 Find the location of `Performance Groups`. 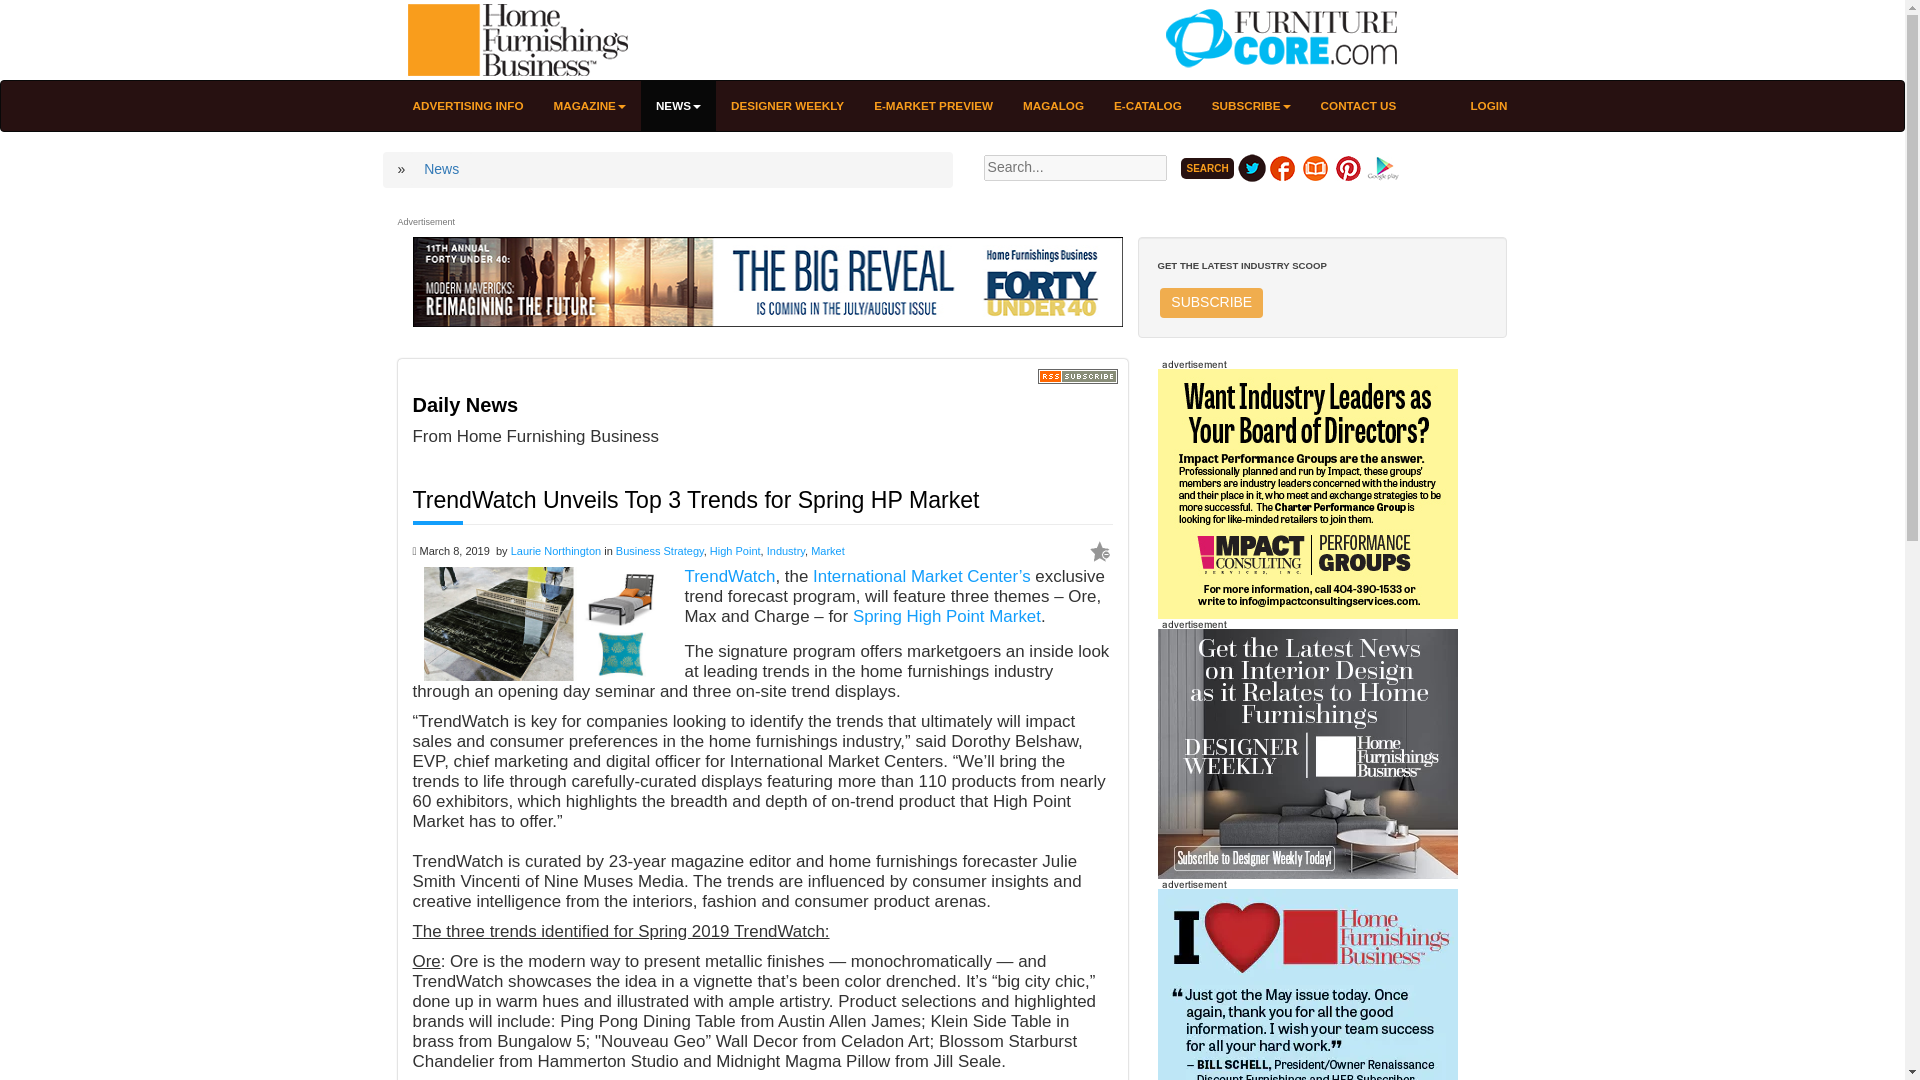

Performance Groups is located at coordinates (1307, 493).